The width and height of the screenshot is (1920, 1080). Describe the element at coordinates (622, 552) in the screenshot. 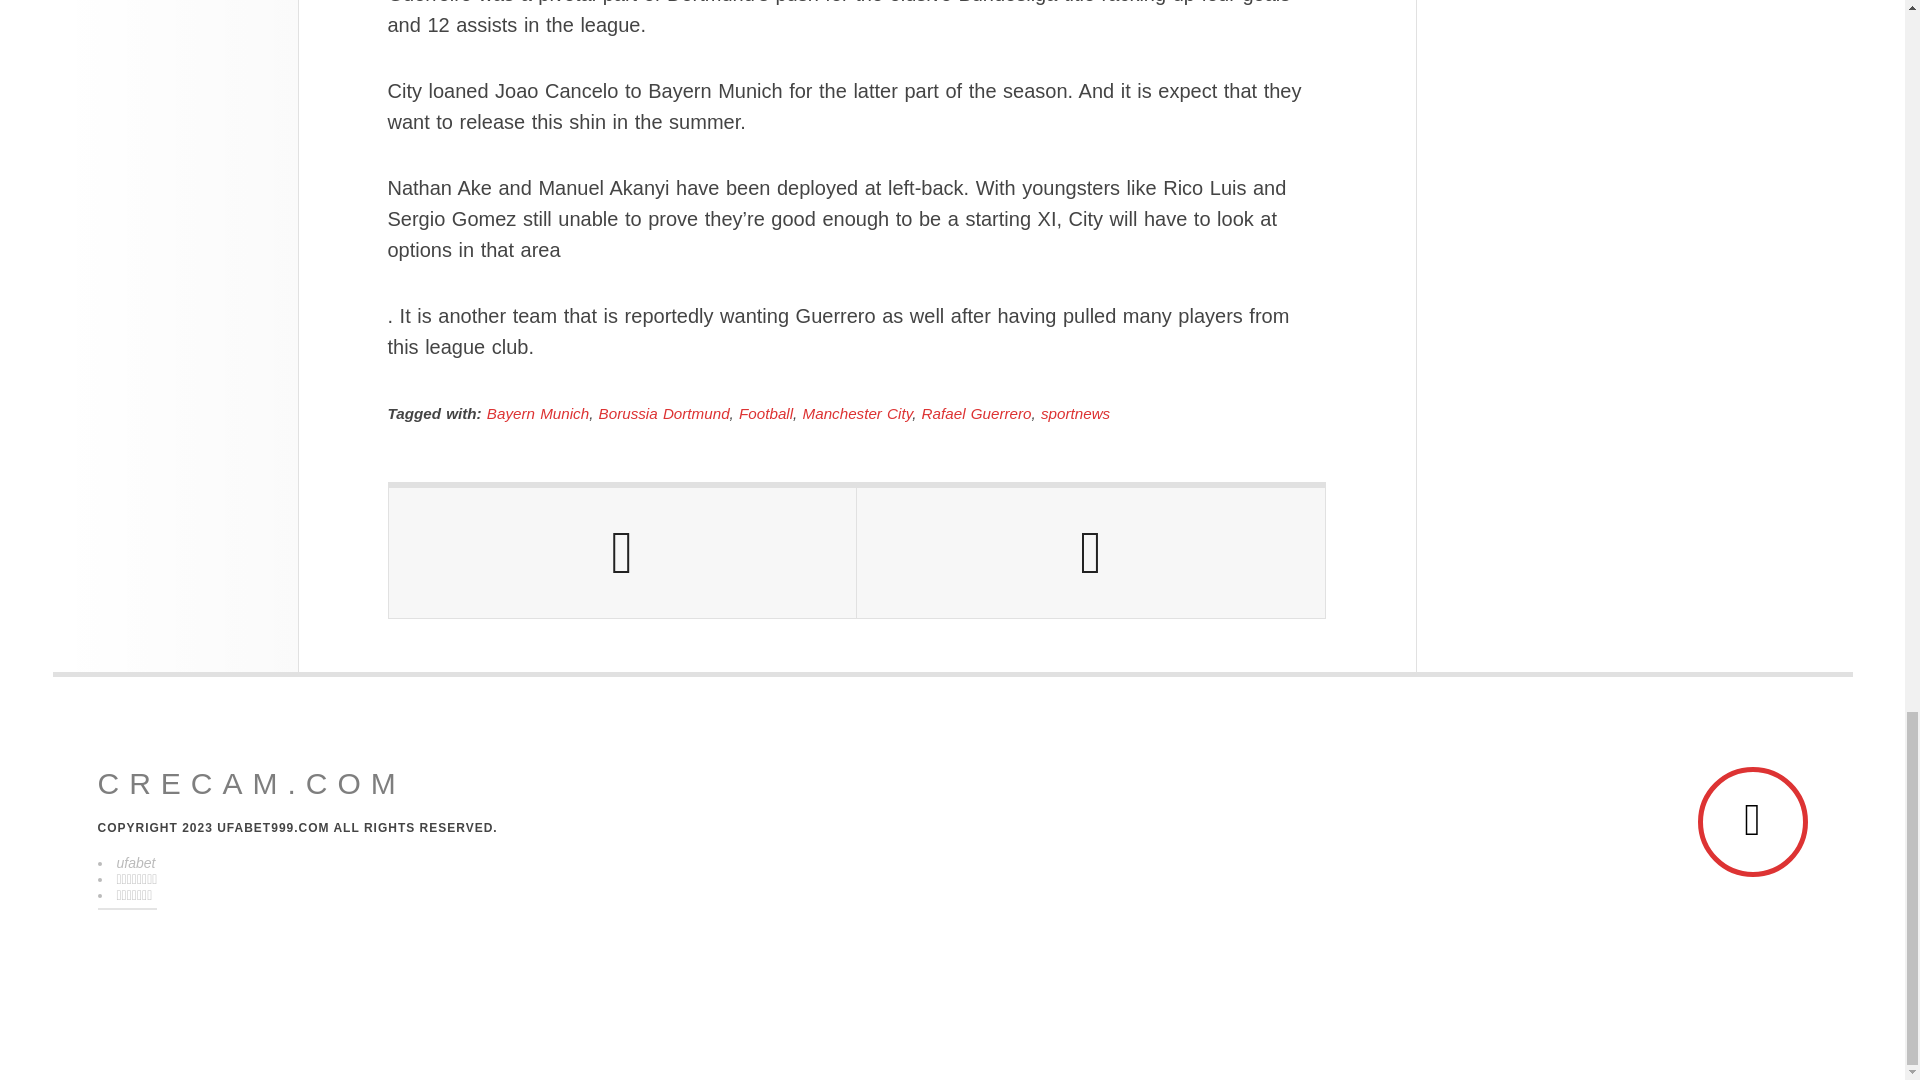

I see `Previous Post` at that location.